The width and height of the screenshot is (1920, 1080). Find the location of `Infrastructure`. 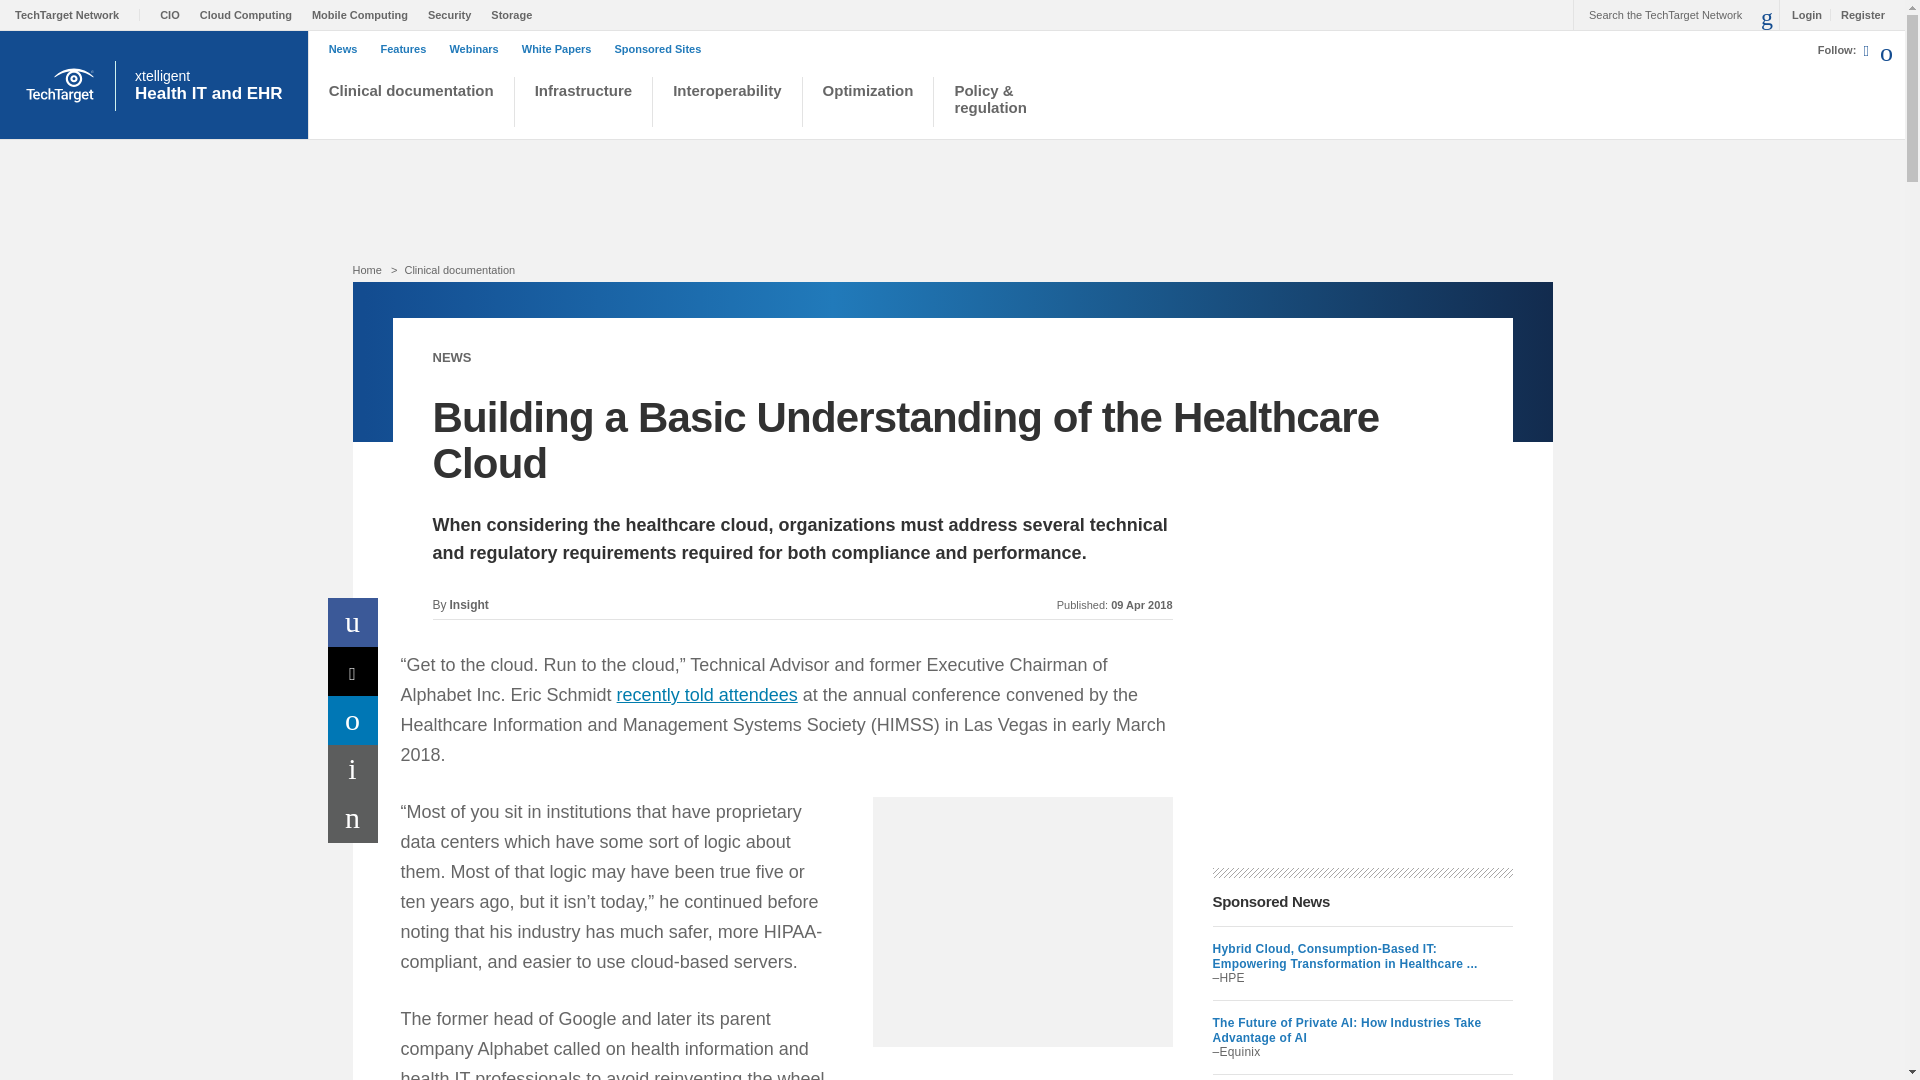

Infrastructure is located at coordinates (584, 104).